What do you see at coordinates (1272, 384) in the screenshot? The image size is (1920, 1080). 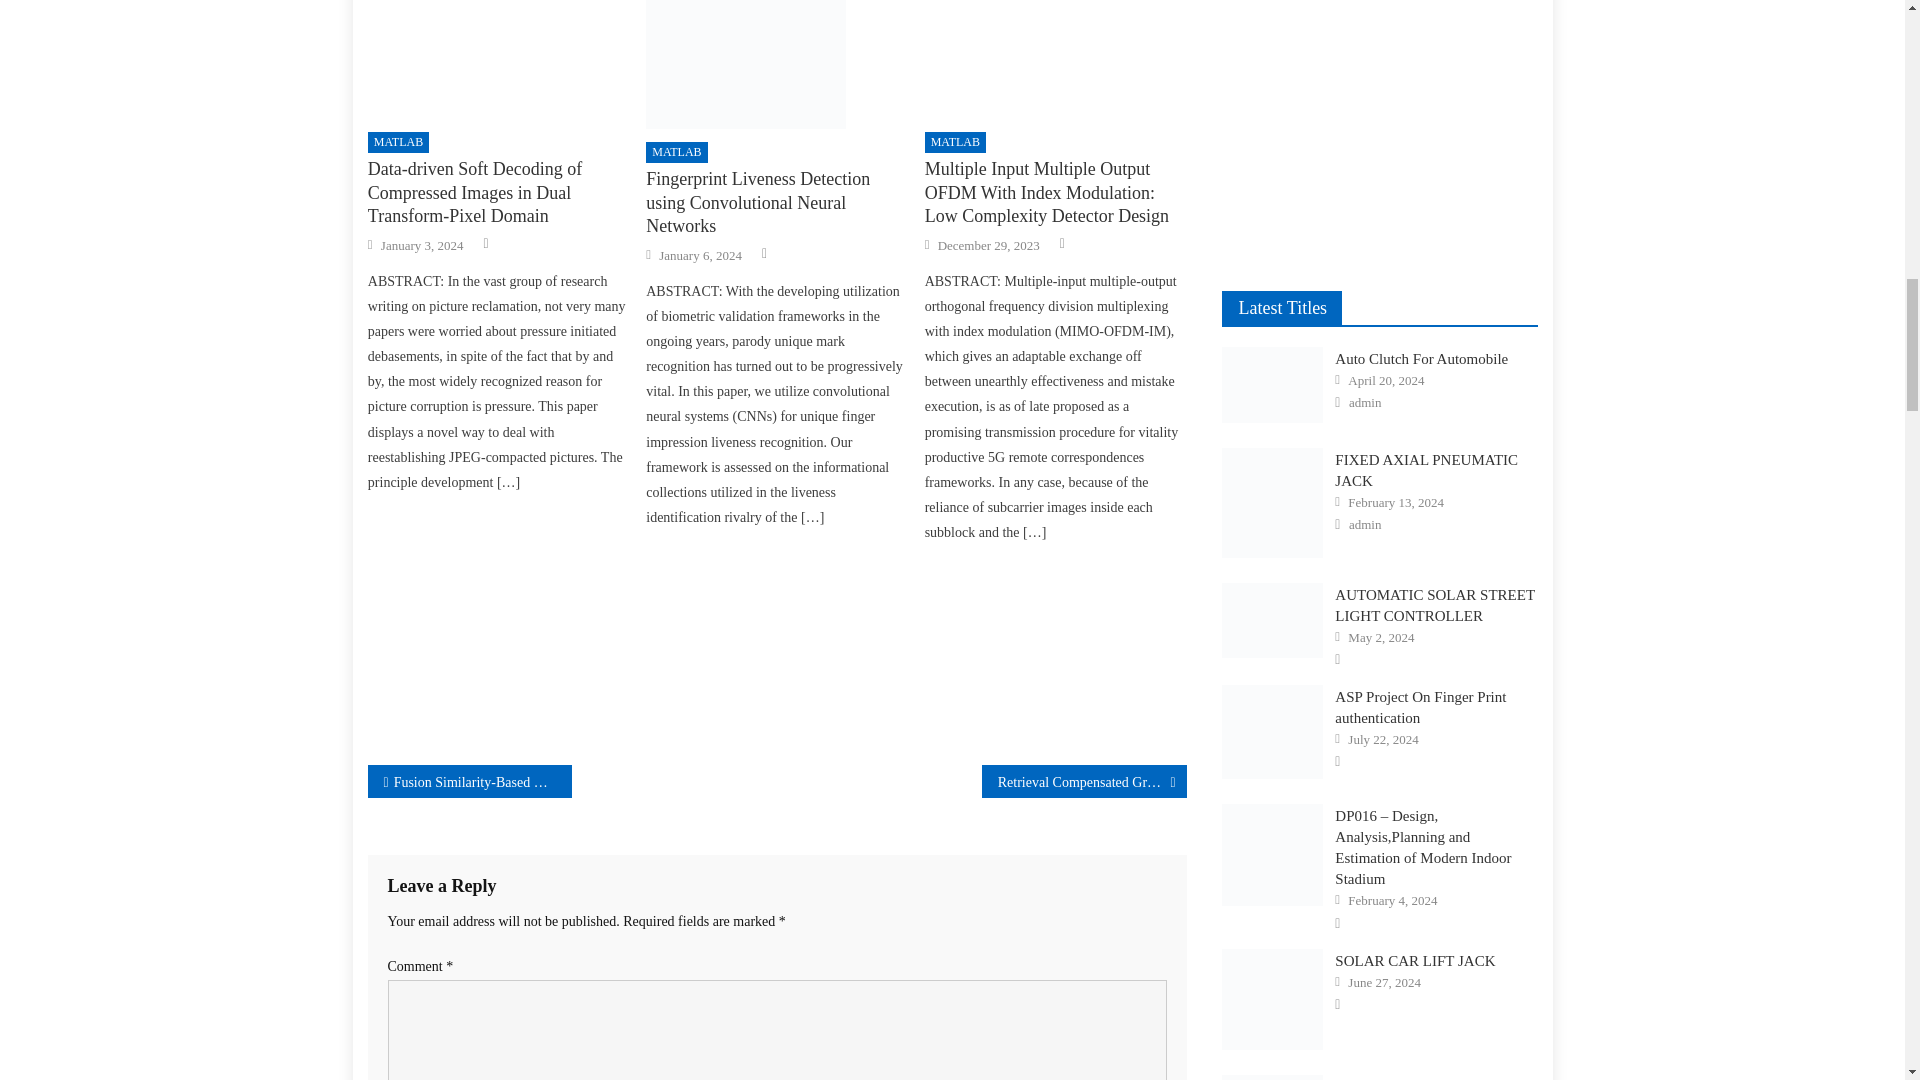 I see `Auto Clutch For Automobile` at bounding box center [1272, 384].